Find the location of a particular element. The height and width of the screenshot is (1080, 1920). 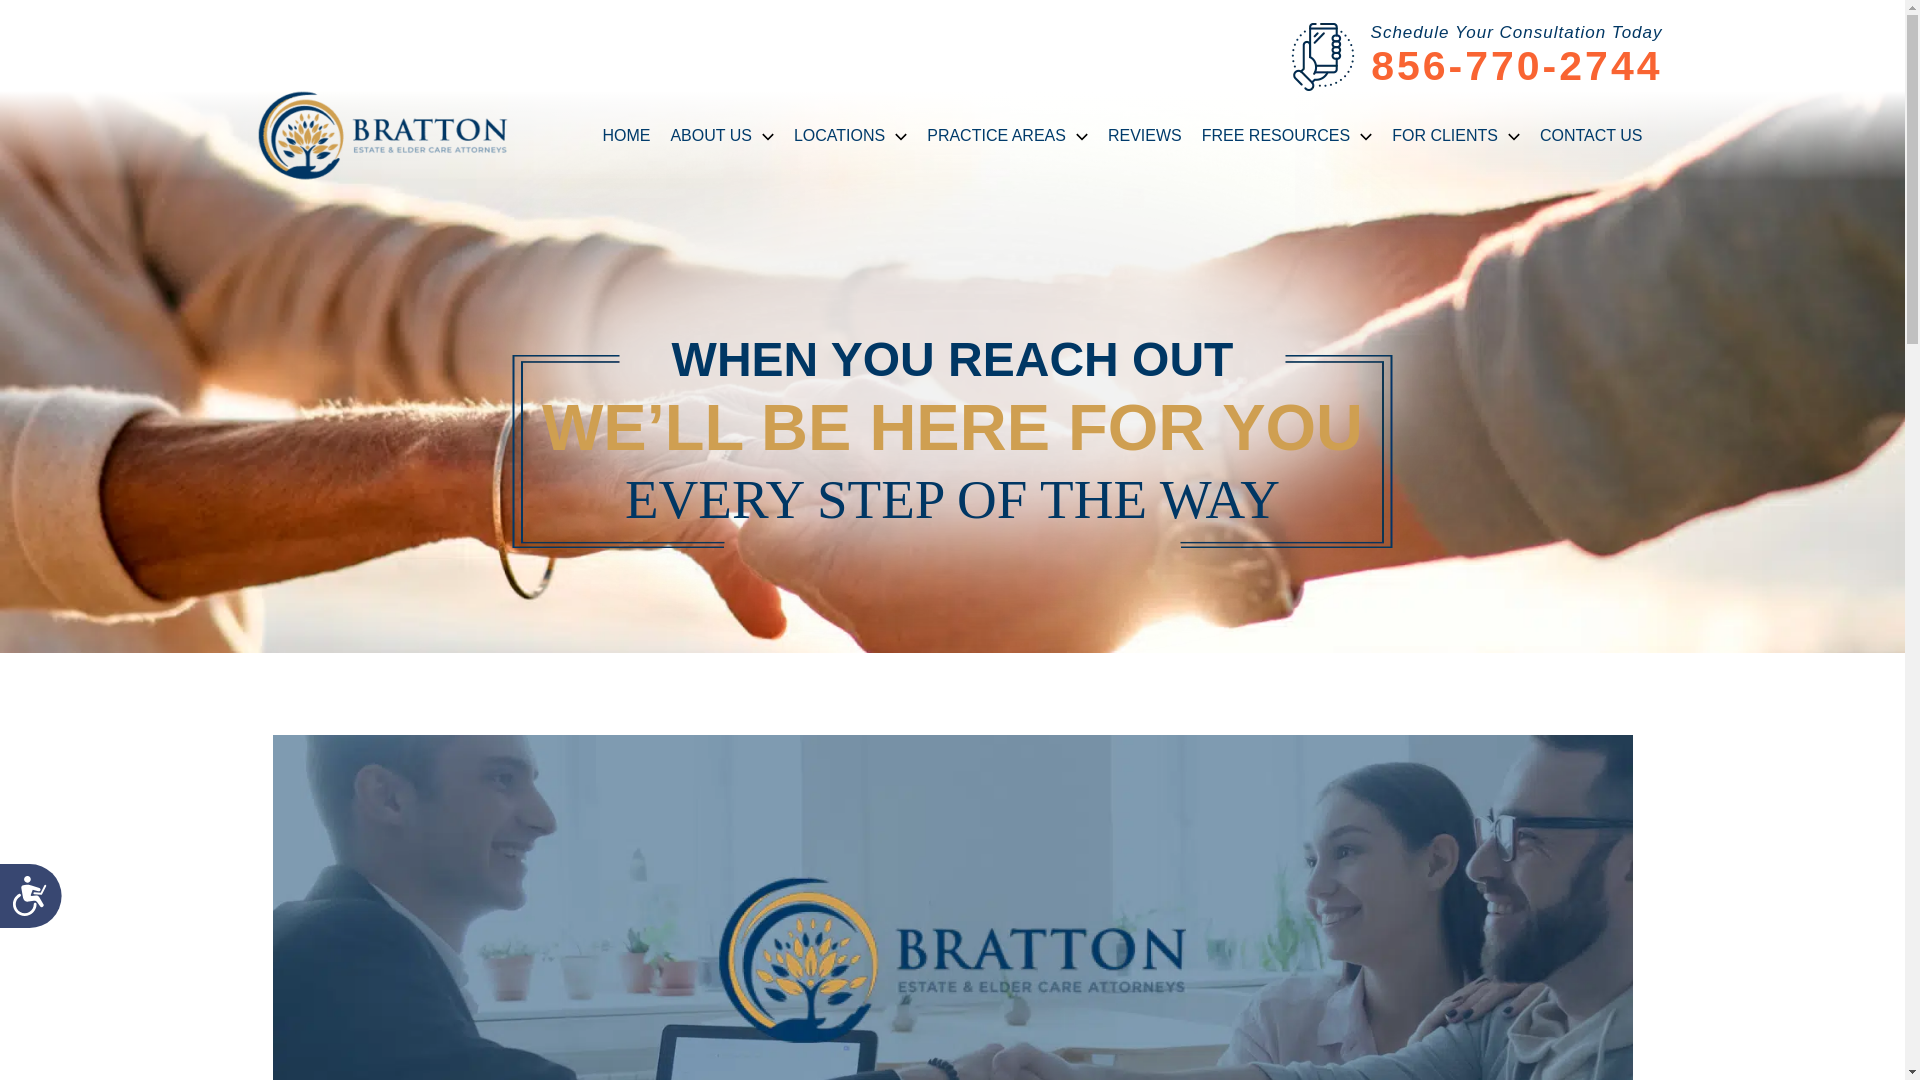

856-770-2744 is located at coordinates (1516, 66).